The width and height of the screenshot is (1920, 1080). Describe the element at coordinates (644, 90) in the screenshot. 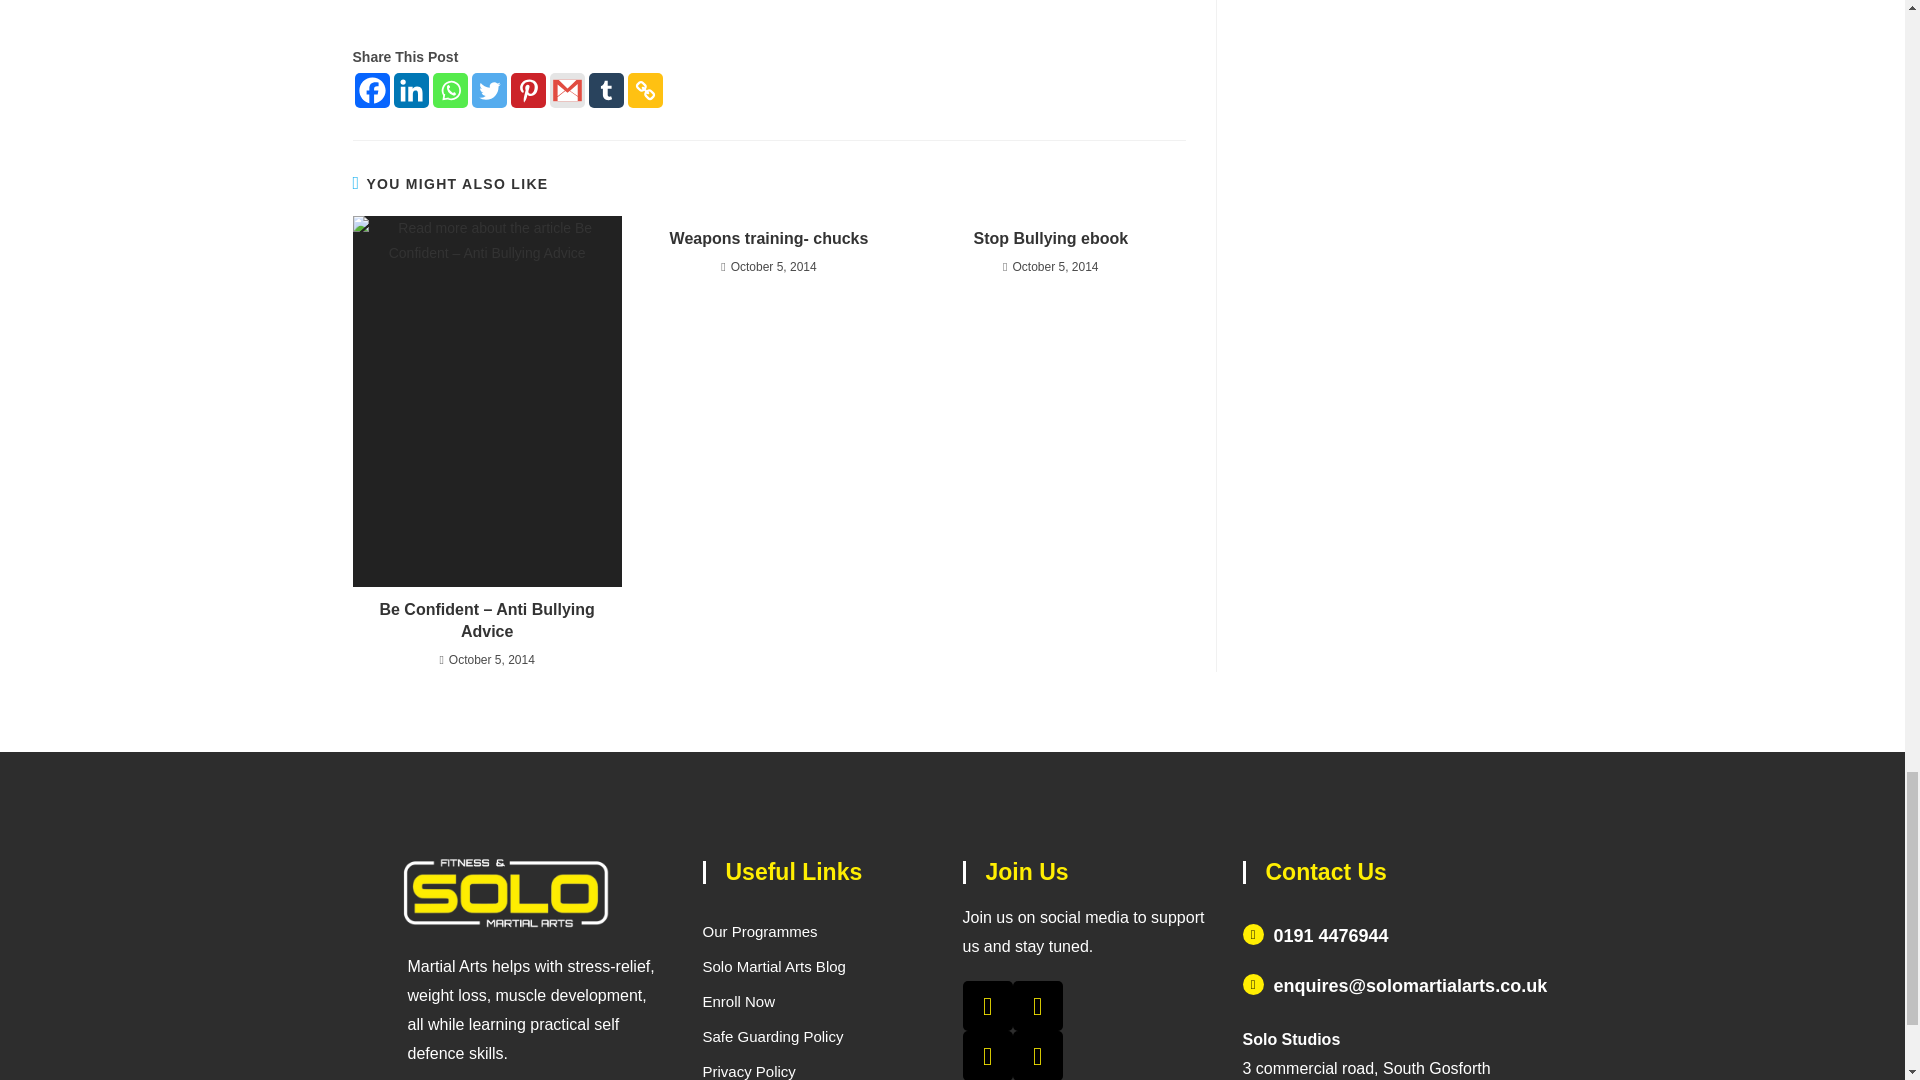

I see `Copy Link` at that location.